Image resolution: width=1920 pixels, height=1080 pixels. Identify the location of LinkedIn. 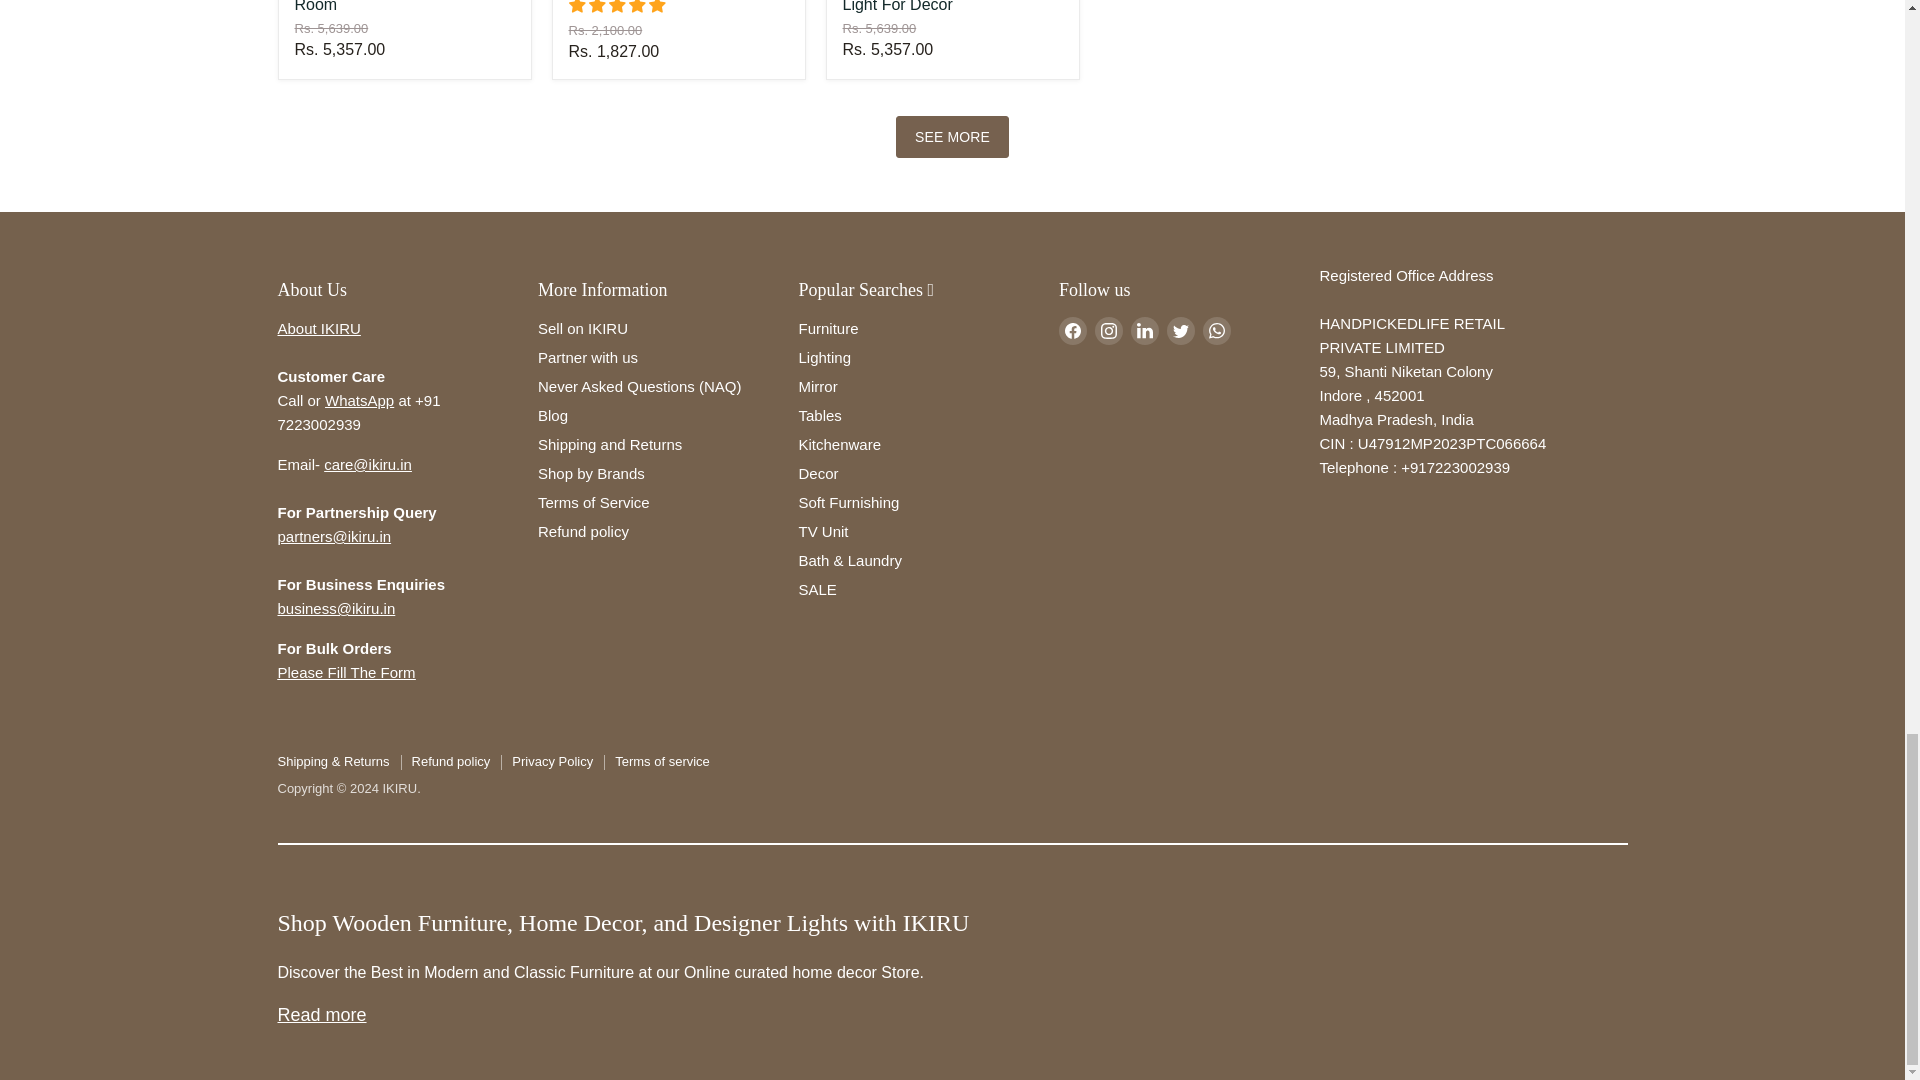
(1144, 330).